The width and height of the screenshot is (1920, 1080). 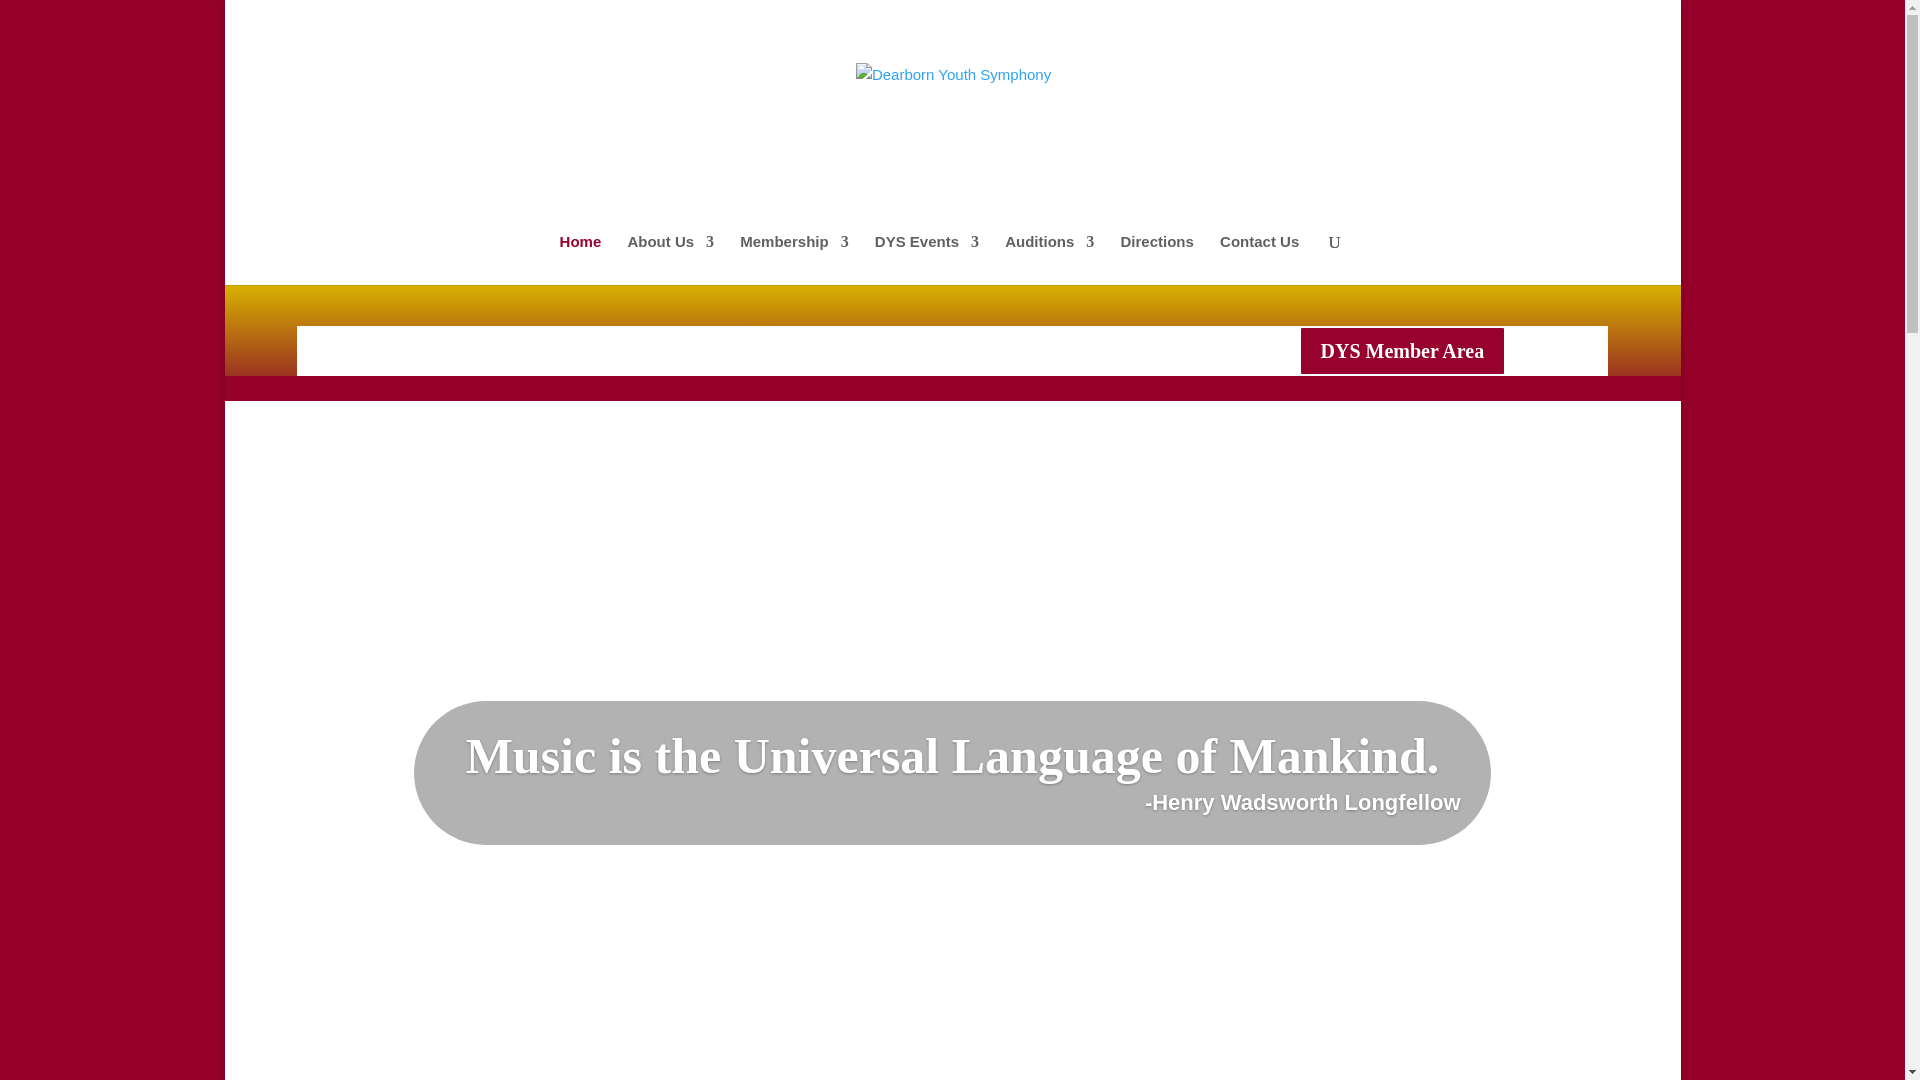 I want to click on Home, so click(x=581, y=260).